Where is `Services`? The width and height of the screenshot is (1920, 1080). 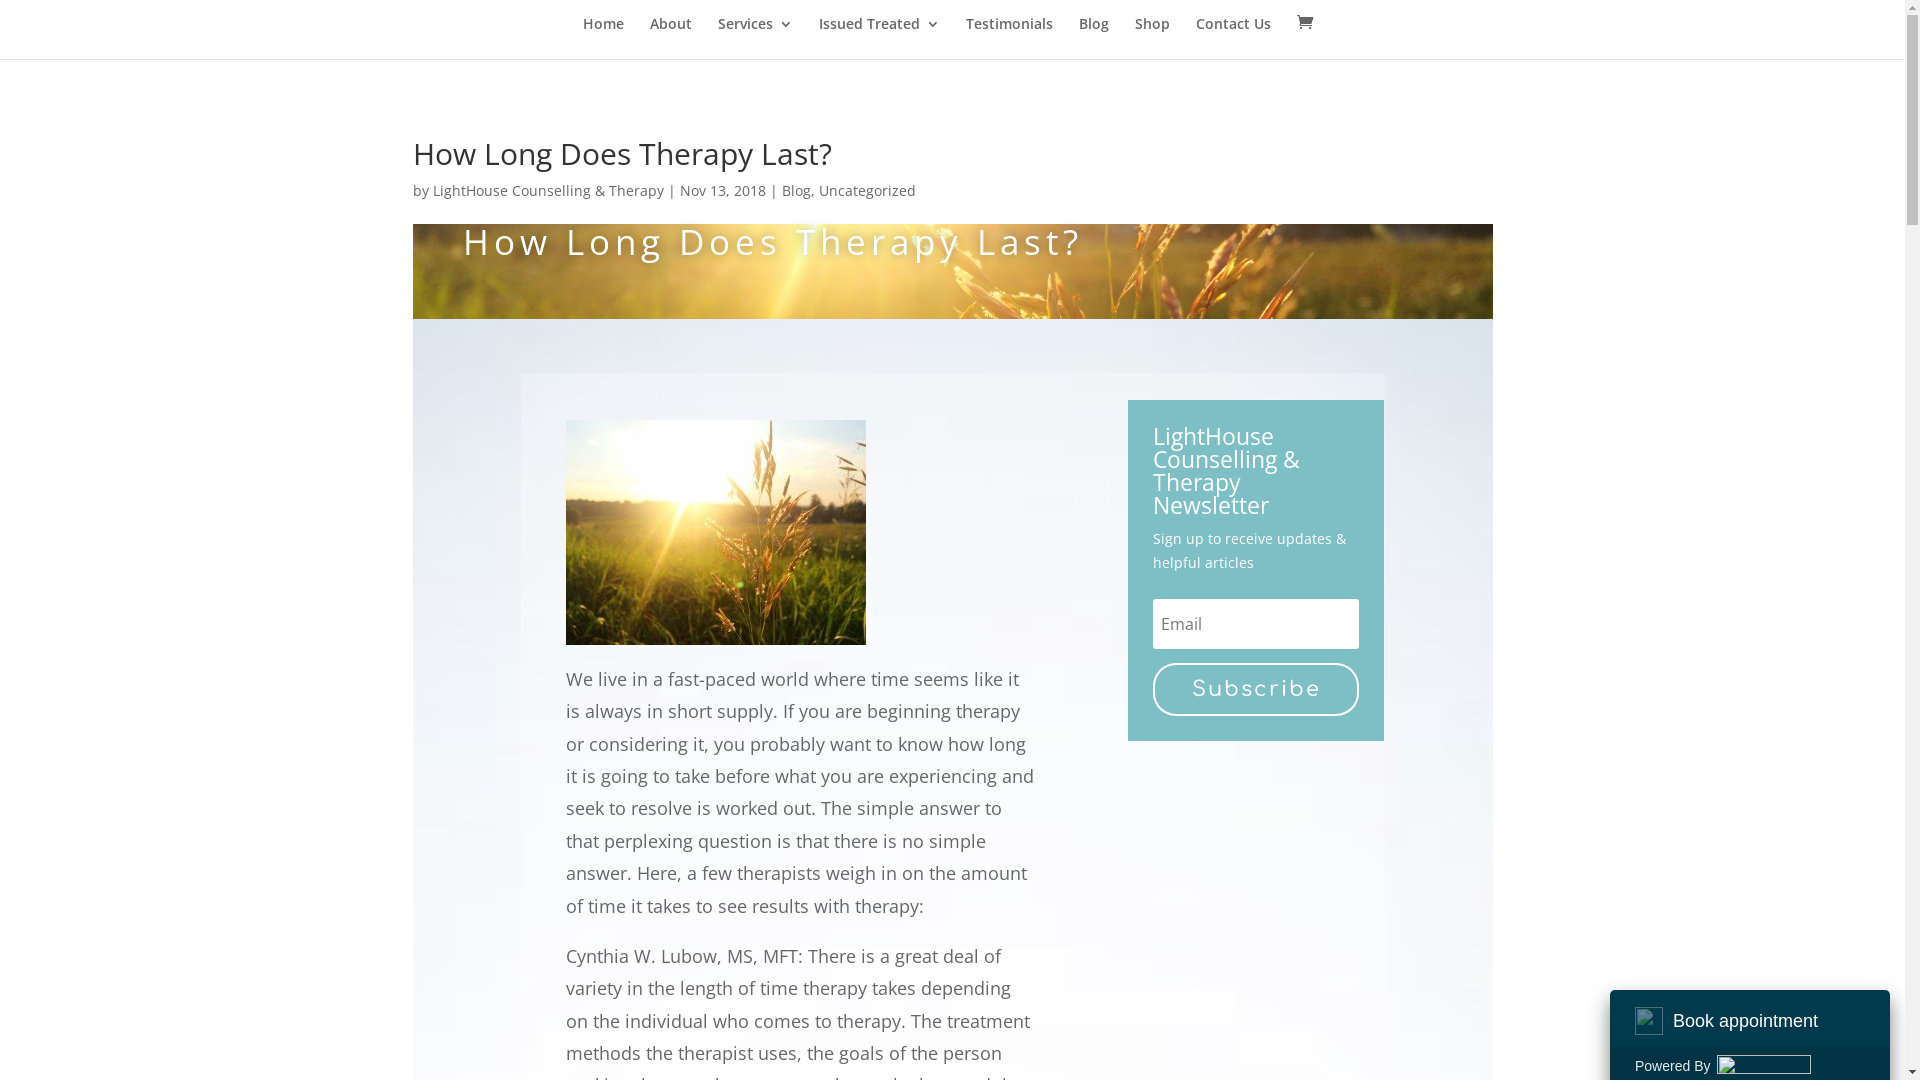
Services is located at coordinates (756, 38).